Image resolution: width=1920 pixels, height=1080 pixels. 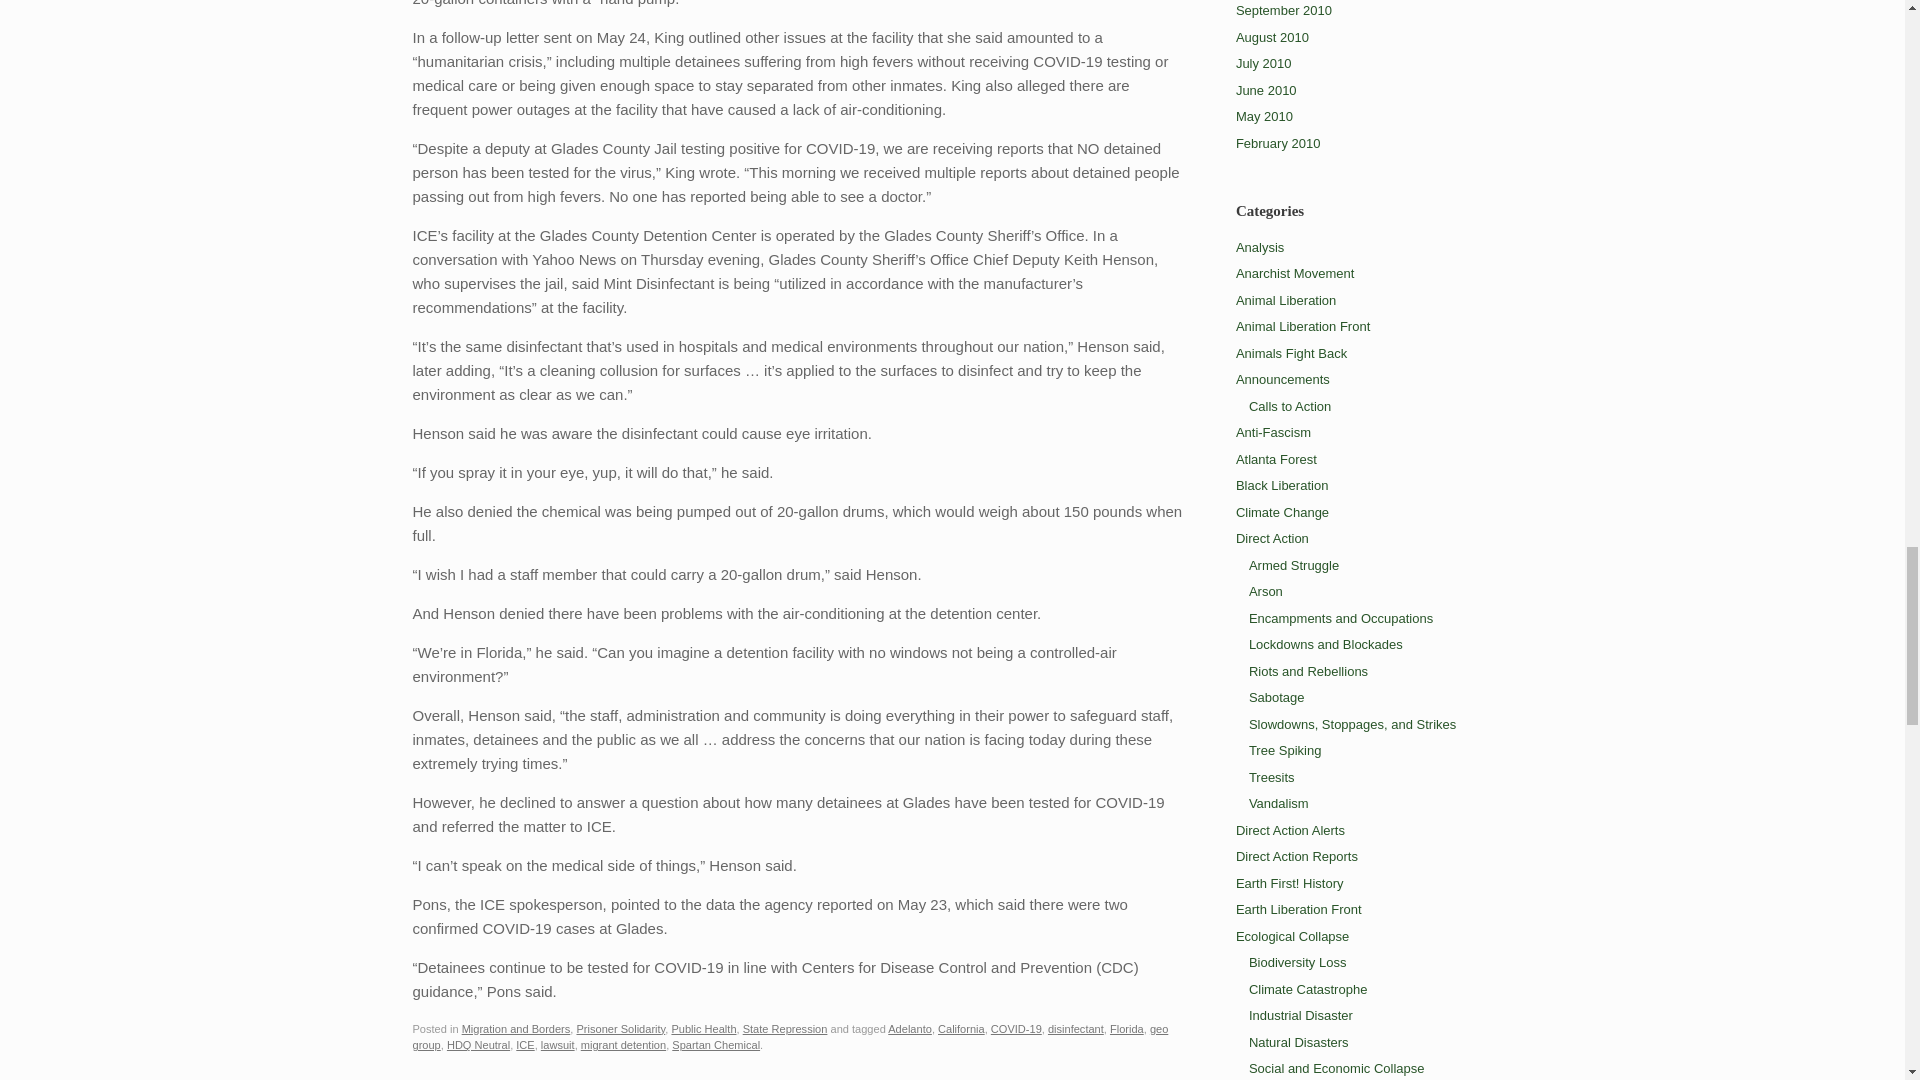 What do you see at coordinates (785, 1028) in the screenshot?
I see `State Repression` at bounding box center [785, 1028].